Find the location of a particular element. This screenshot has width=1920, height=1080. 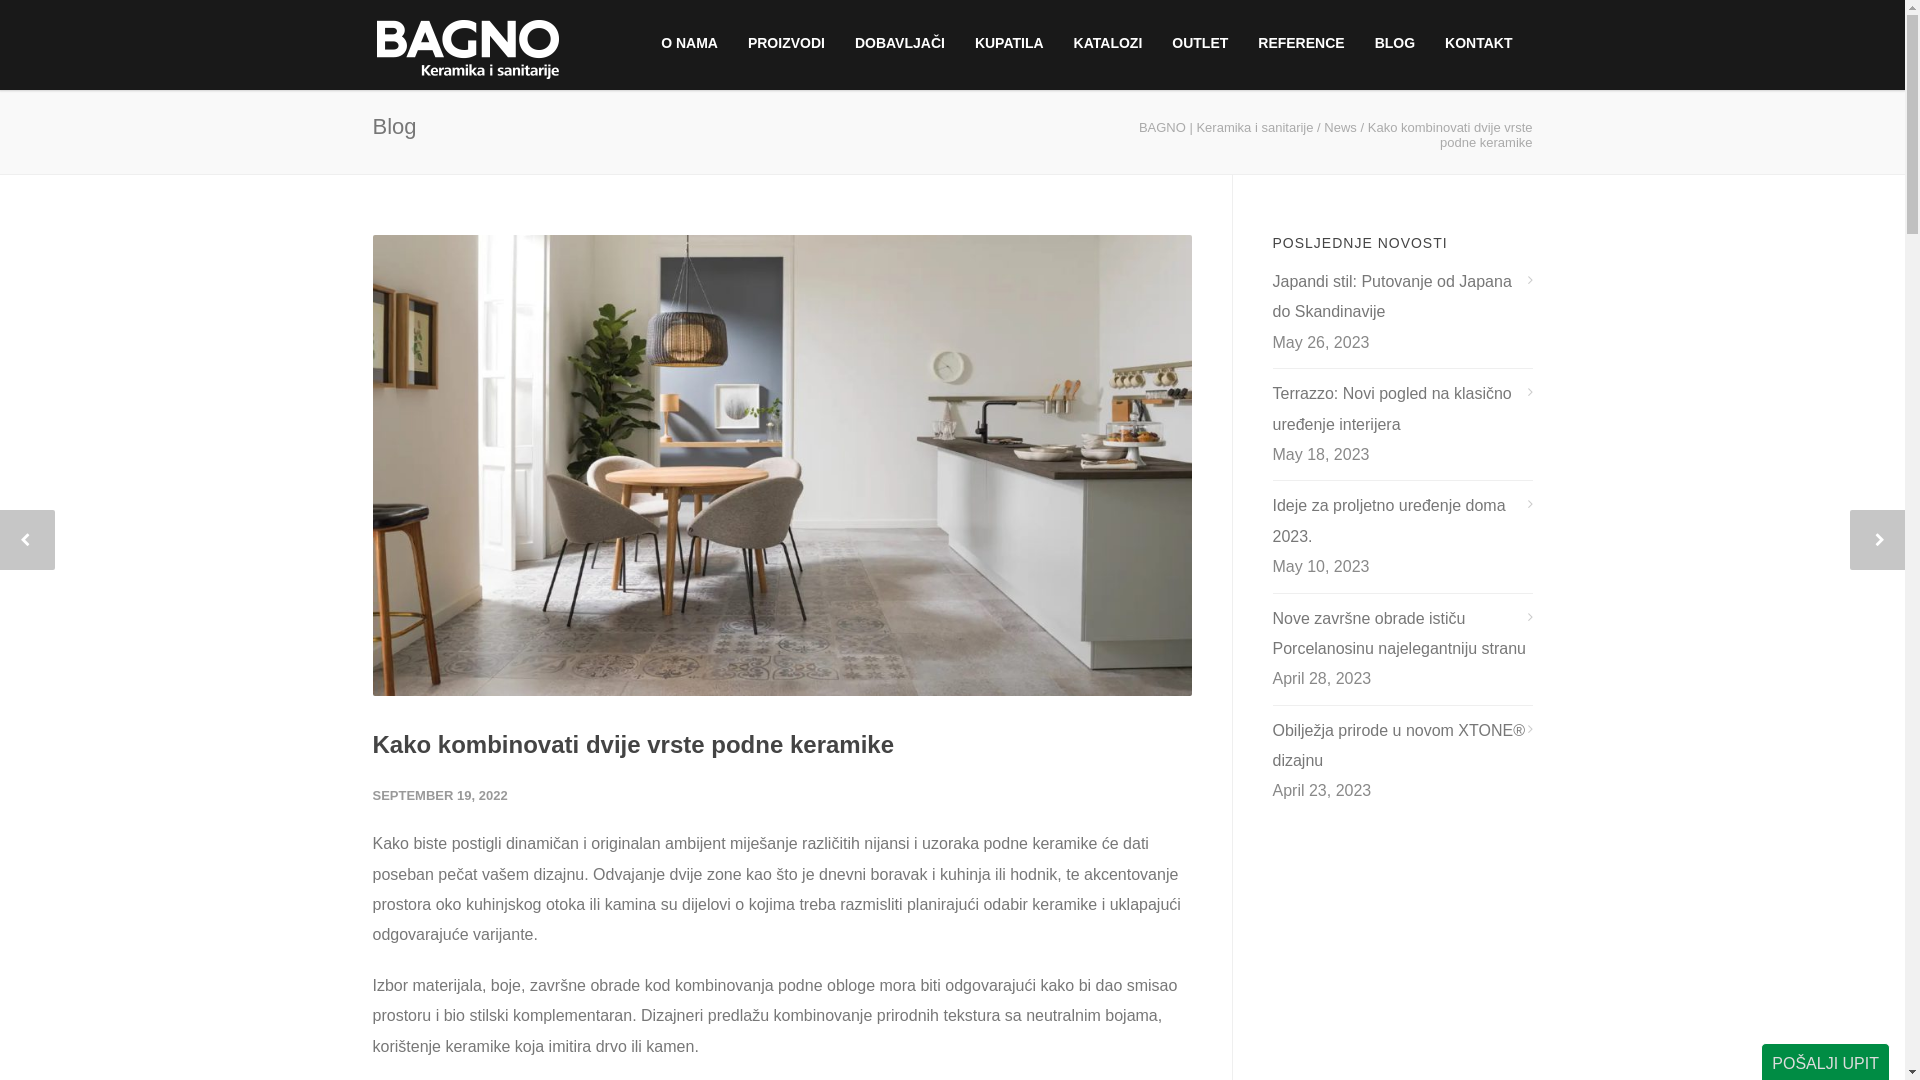

BAGNO | Keramika i sanitarije is located at coordinates (1226, 128).